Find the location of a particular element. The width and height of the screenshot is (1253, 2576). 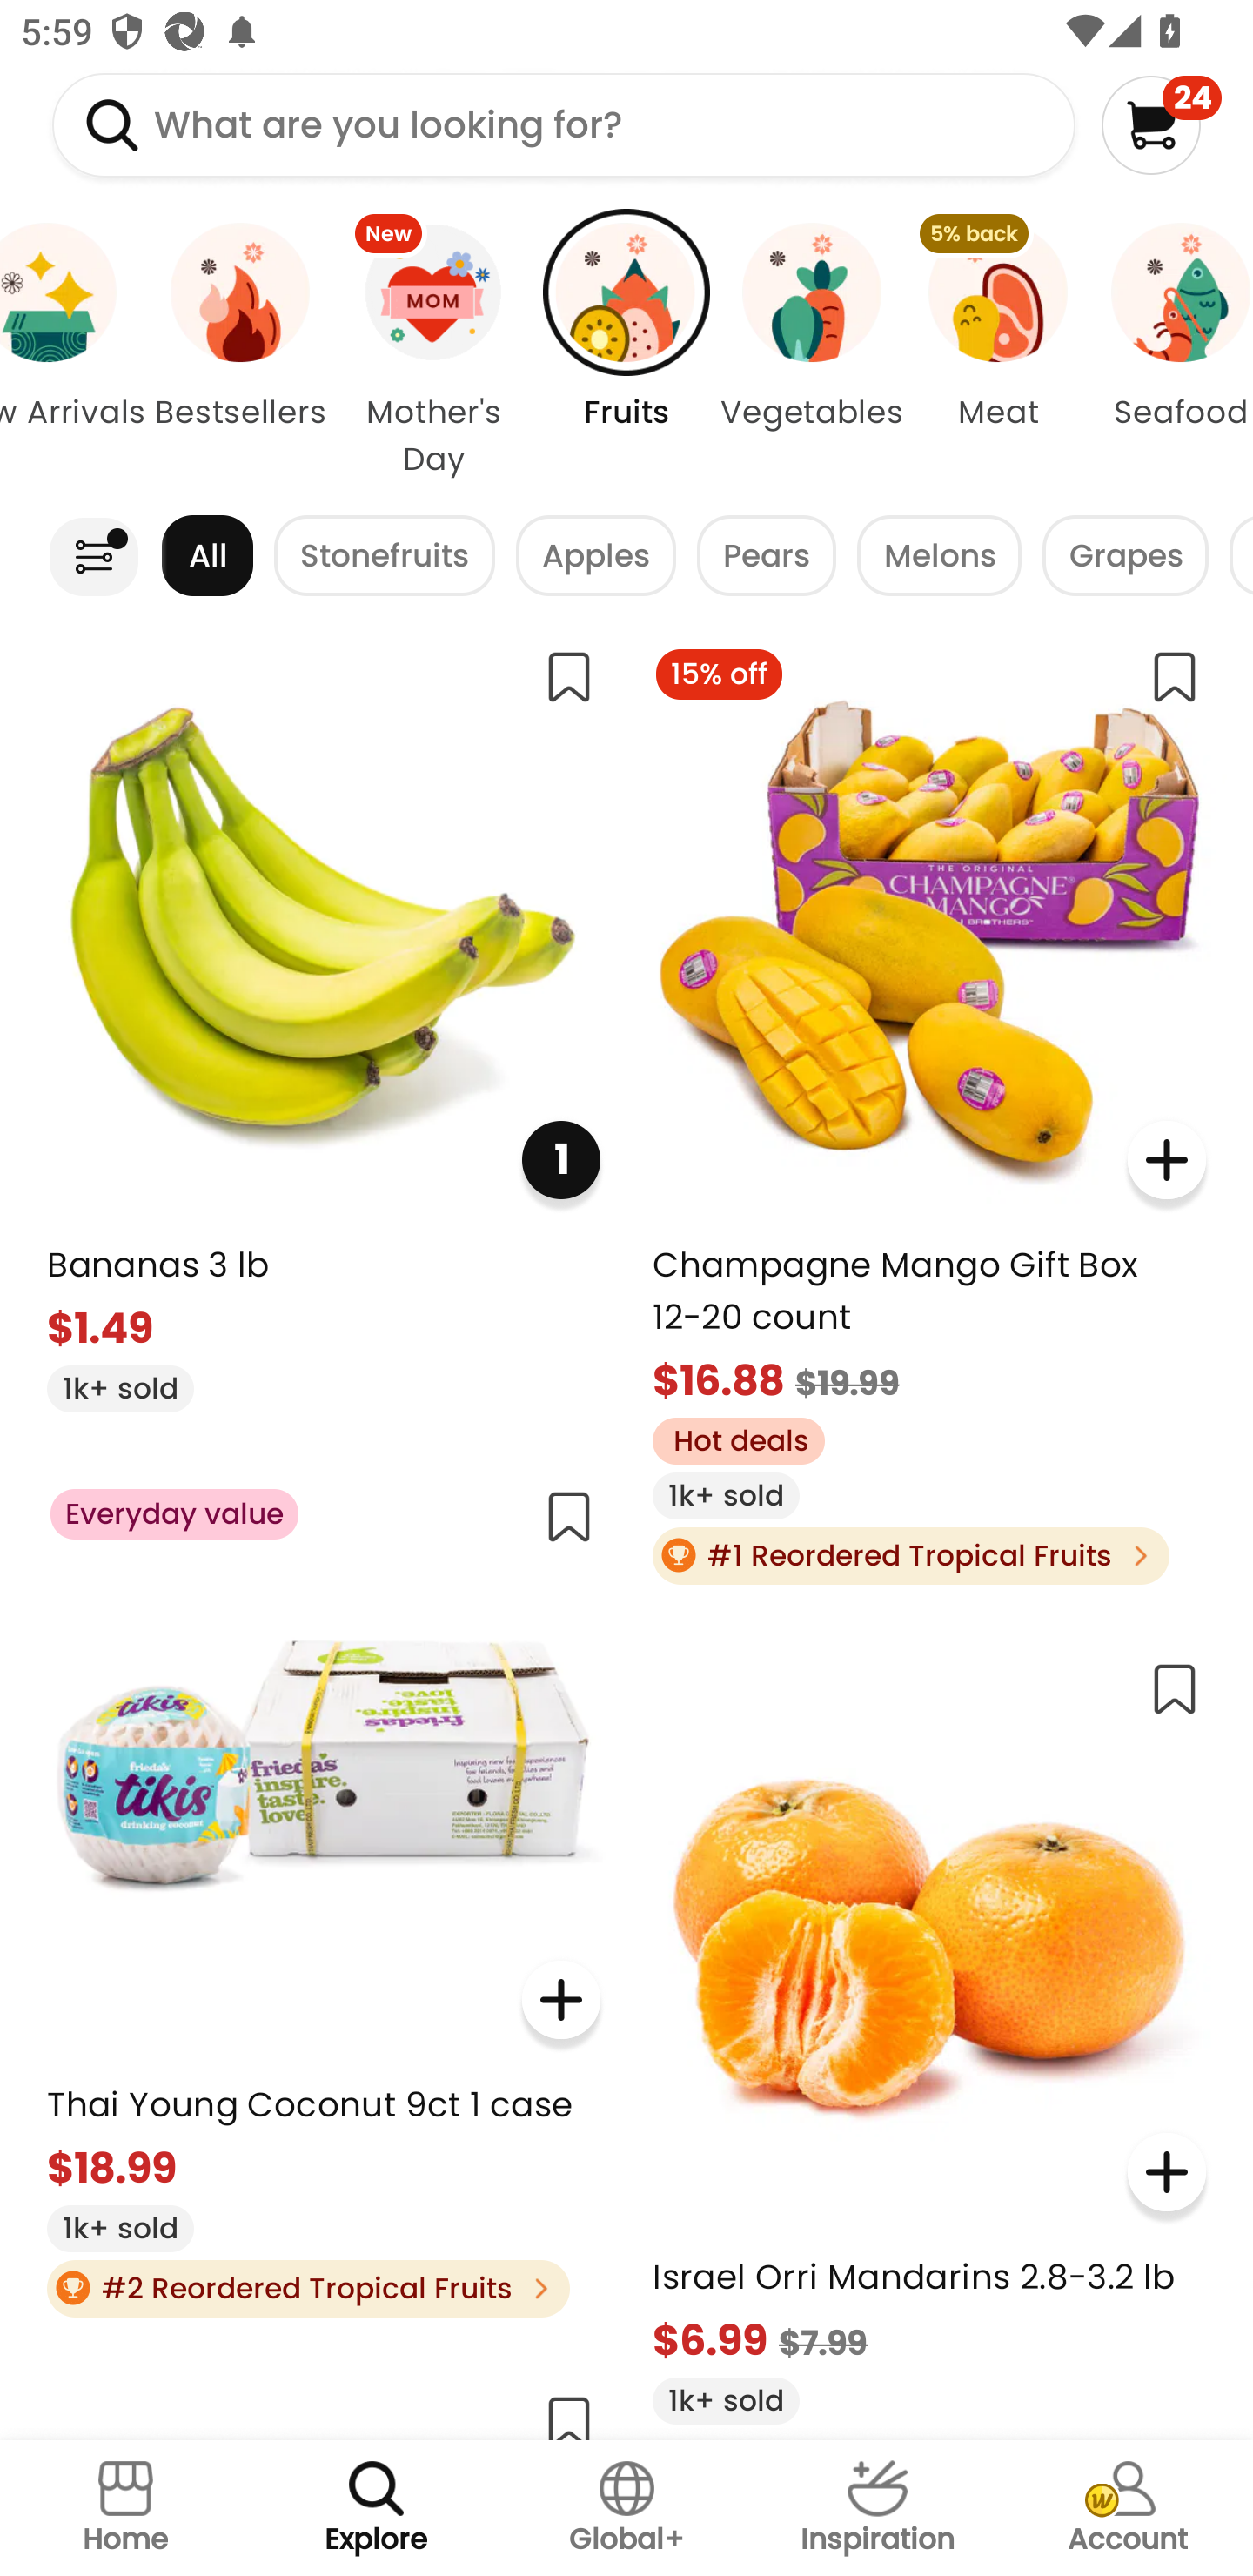

Vegetables is located at coordinates (813, 352).